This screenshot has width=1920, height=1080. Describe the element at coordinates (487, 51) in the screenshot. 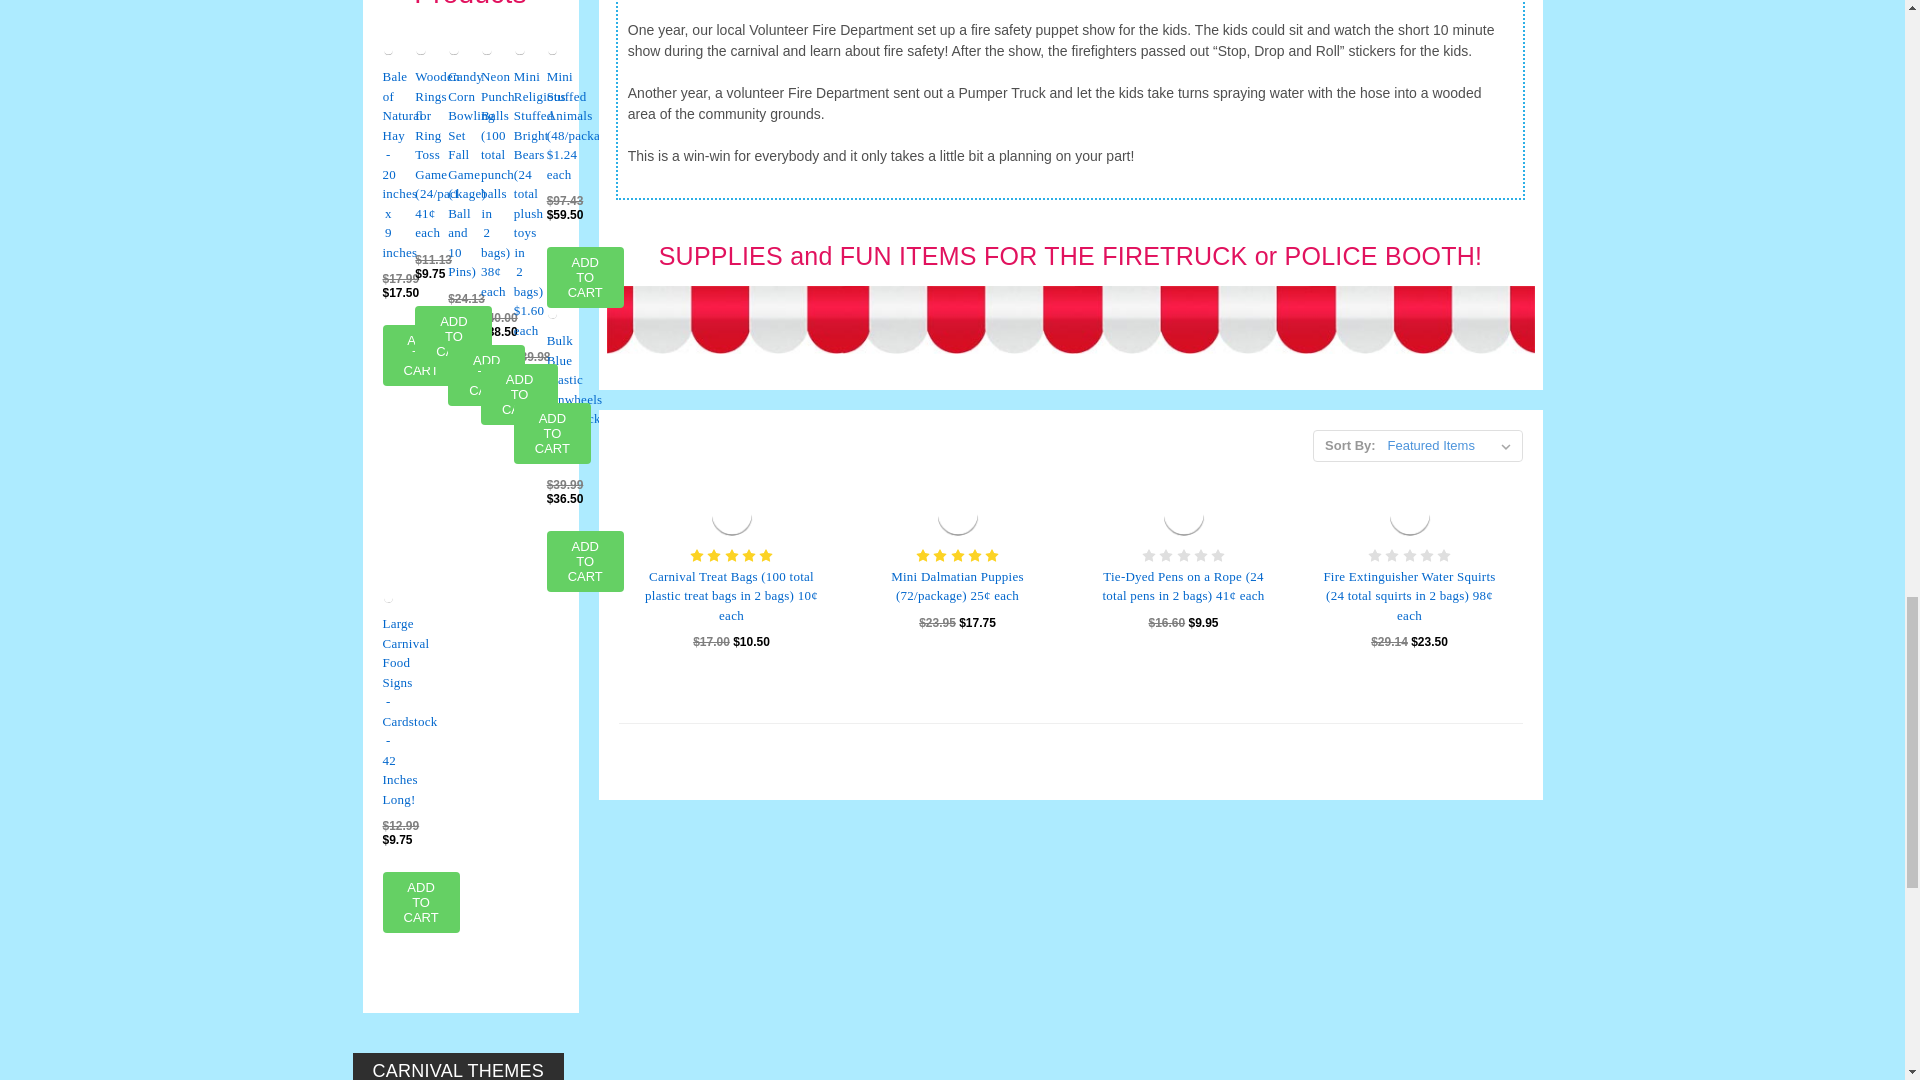

I see `Neon Punch balls - Wholesale Carnival Prize` at that location.